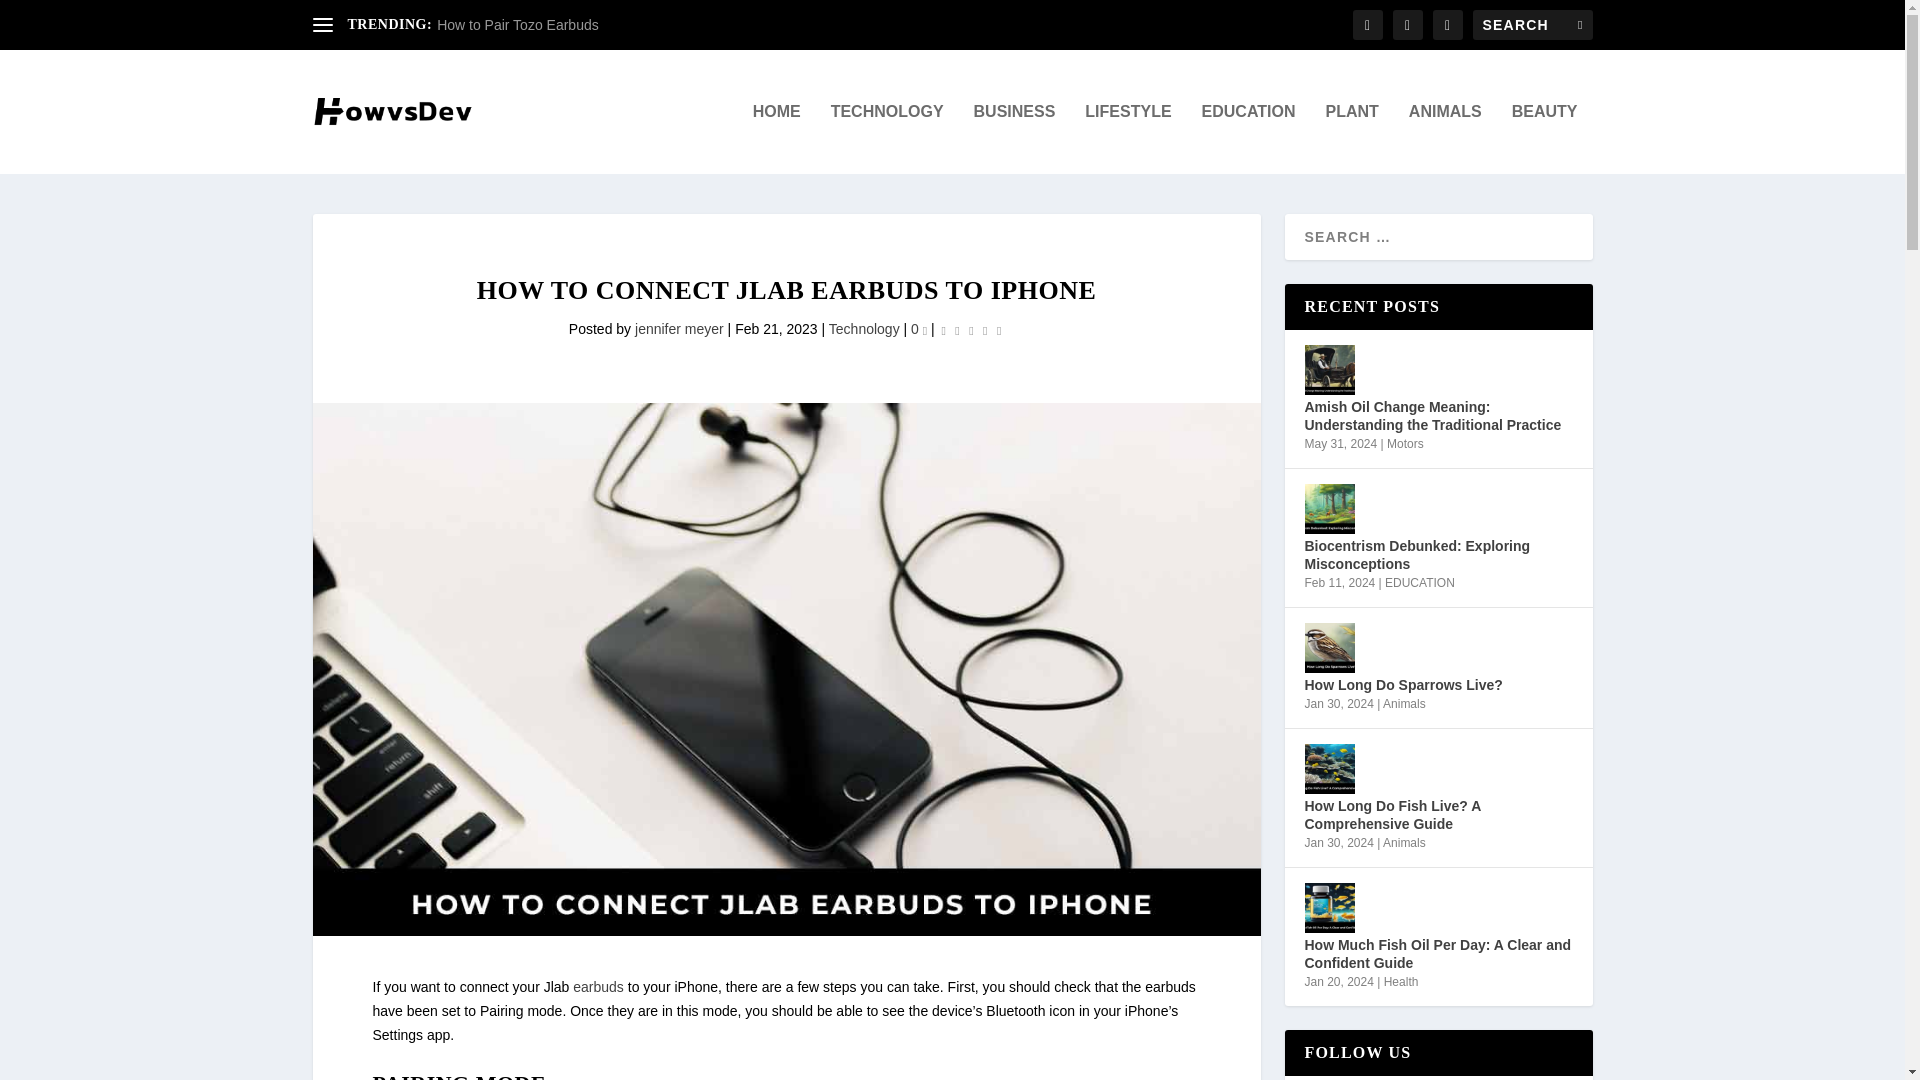 The width and height of the screenshot is (1920, 1080). What do you see at coordinates (1446, 138) in the screenshot?
I see `ANIMALS` at bounding box center [1446, 138].